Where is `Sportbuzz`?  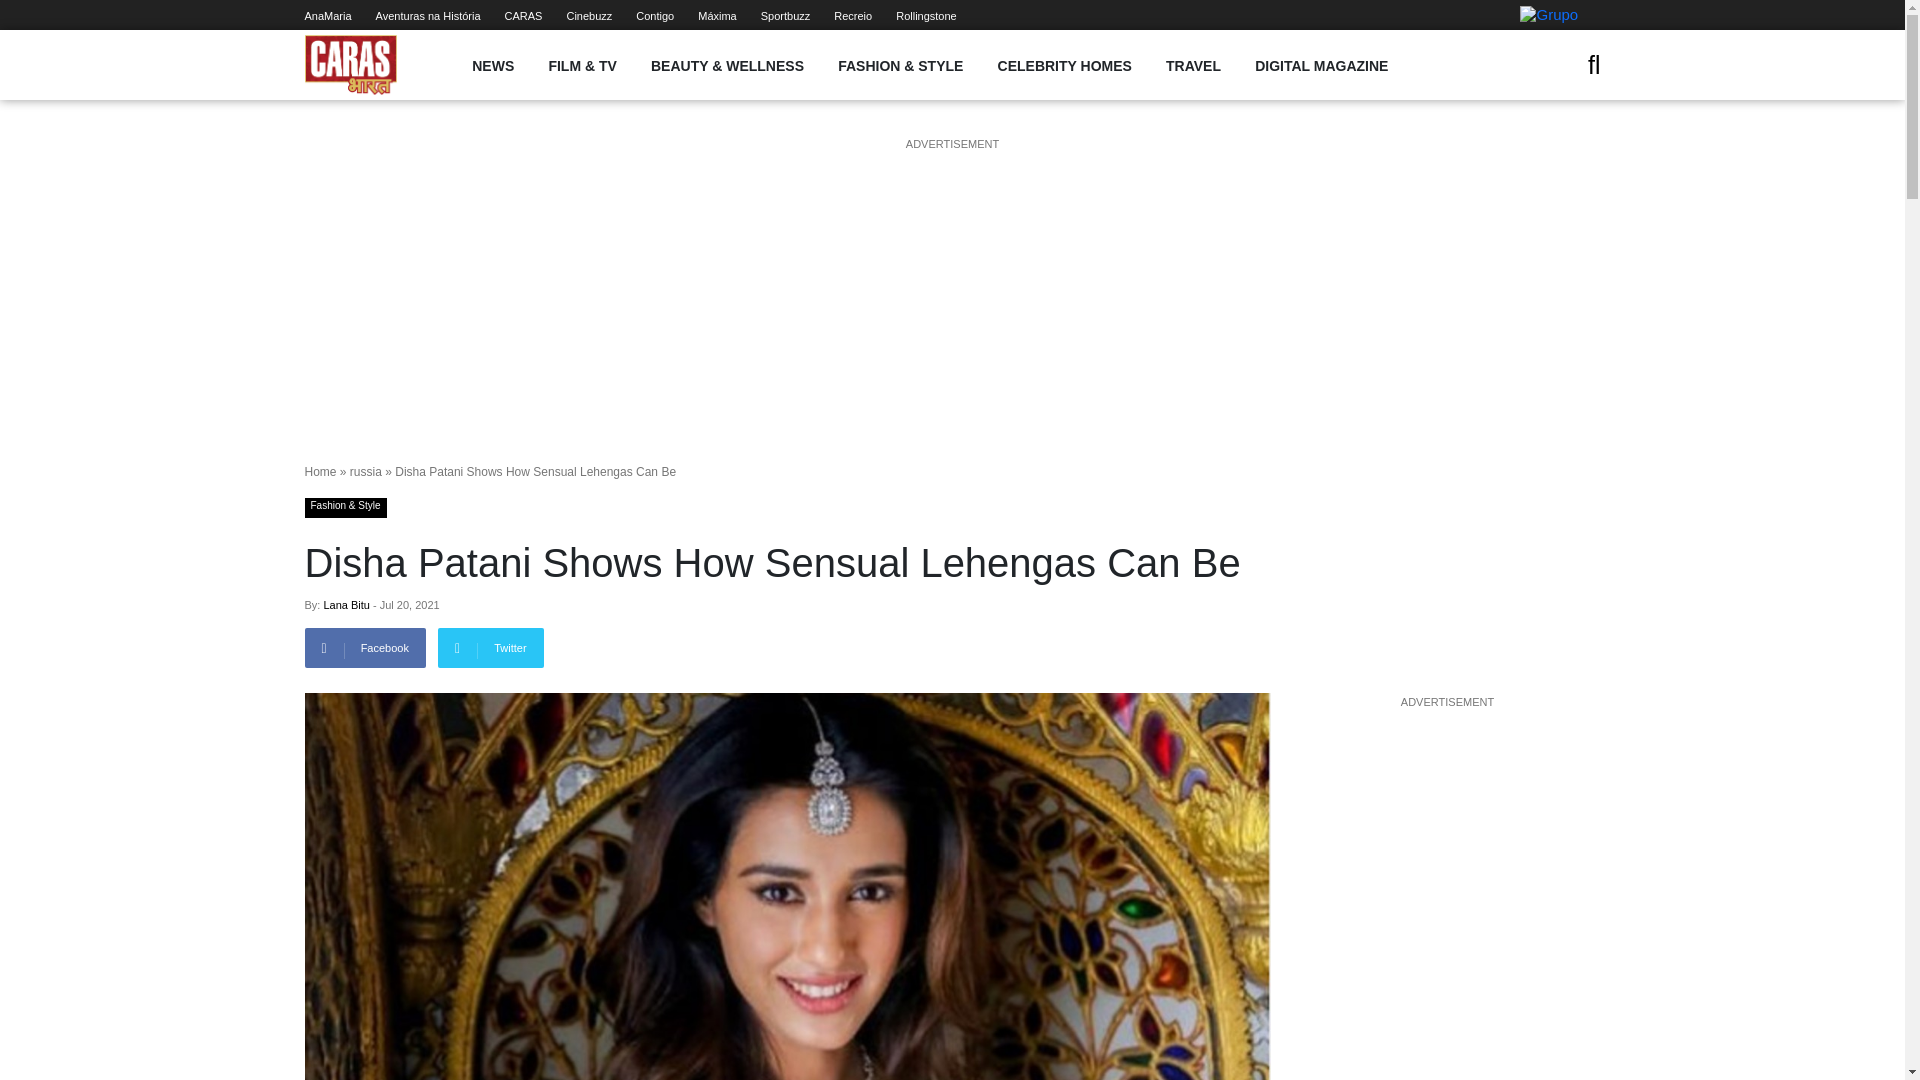
Sportbuzz is located at coordinates (785, 15).